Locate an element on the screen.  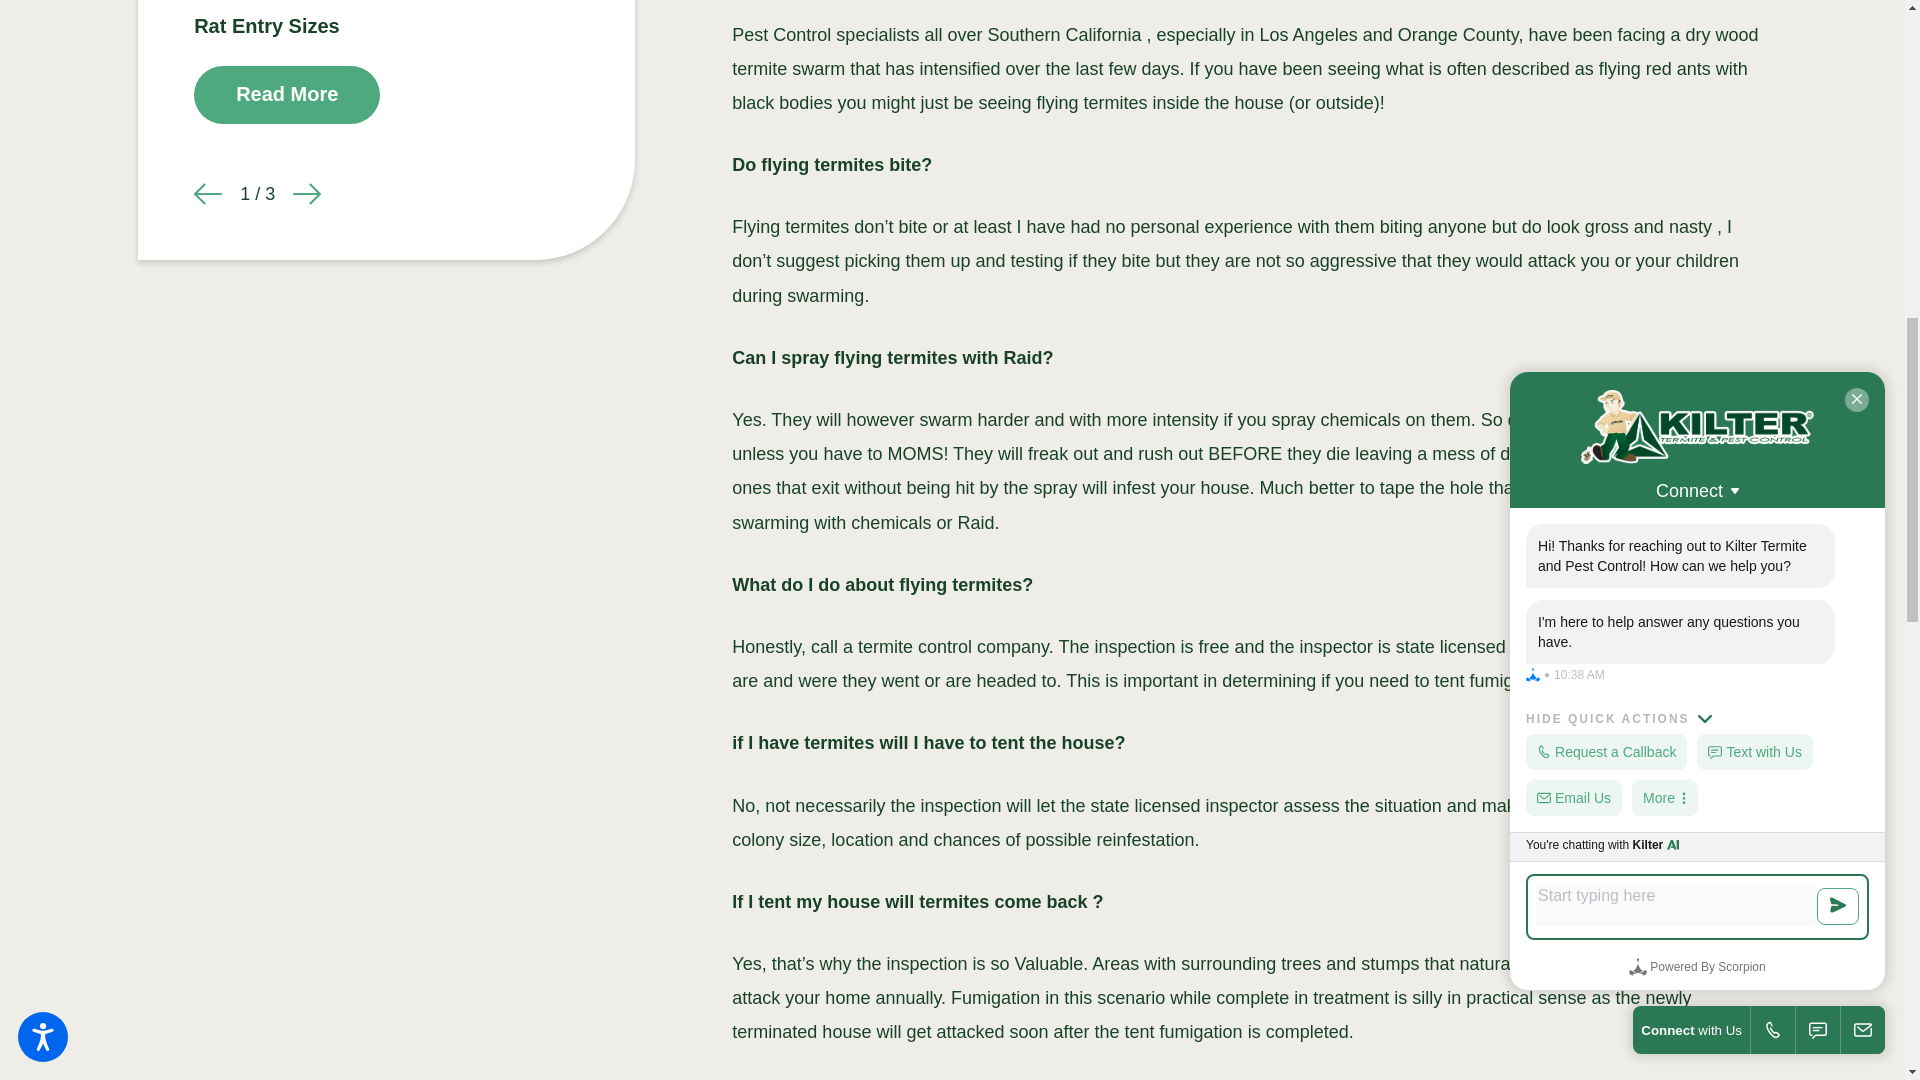
View previous item is located at coordinates (208, 194).